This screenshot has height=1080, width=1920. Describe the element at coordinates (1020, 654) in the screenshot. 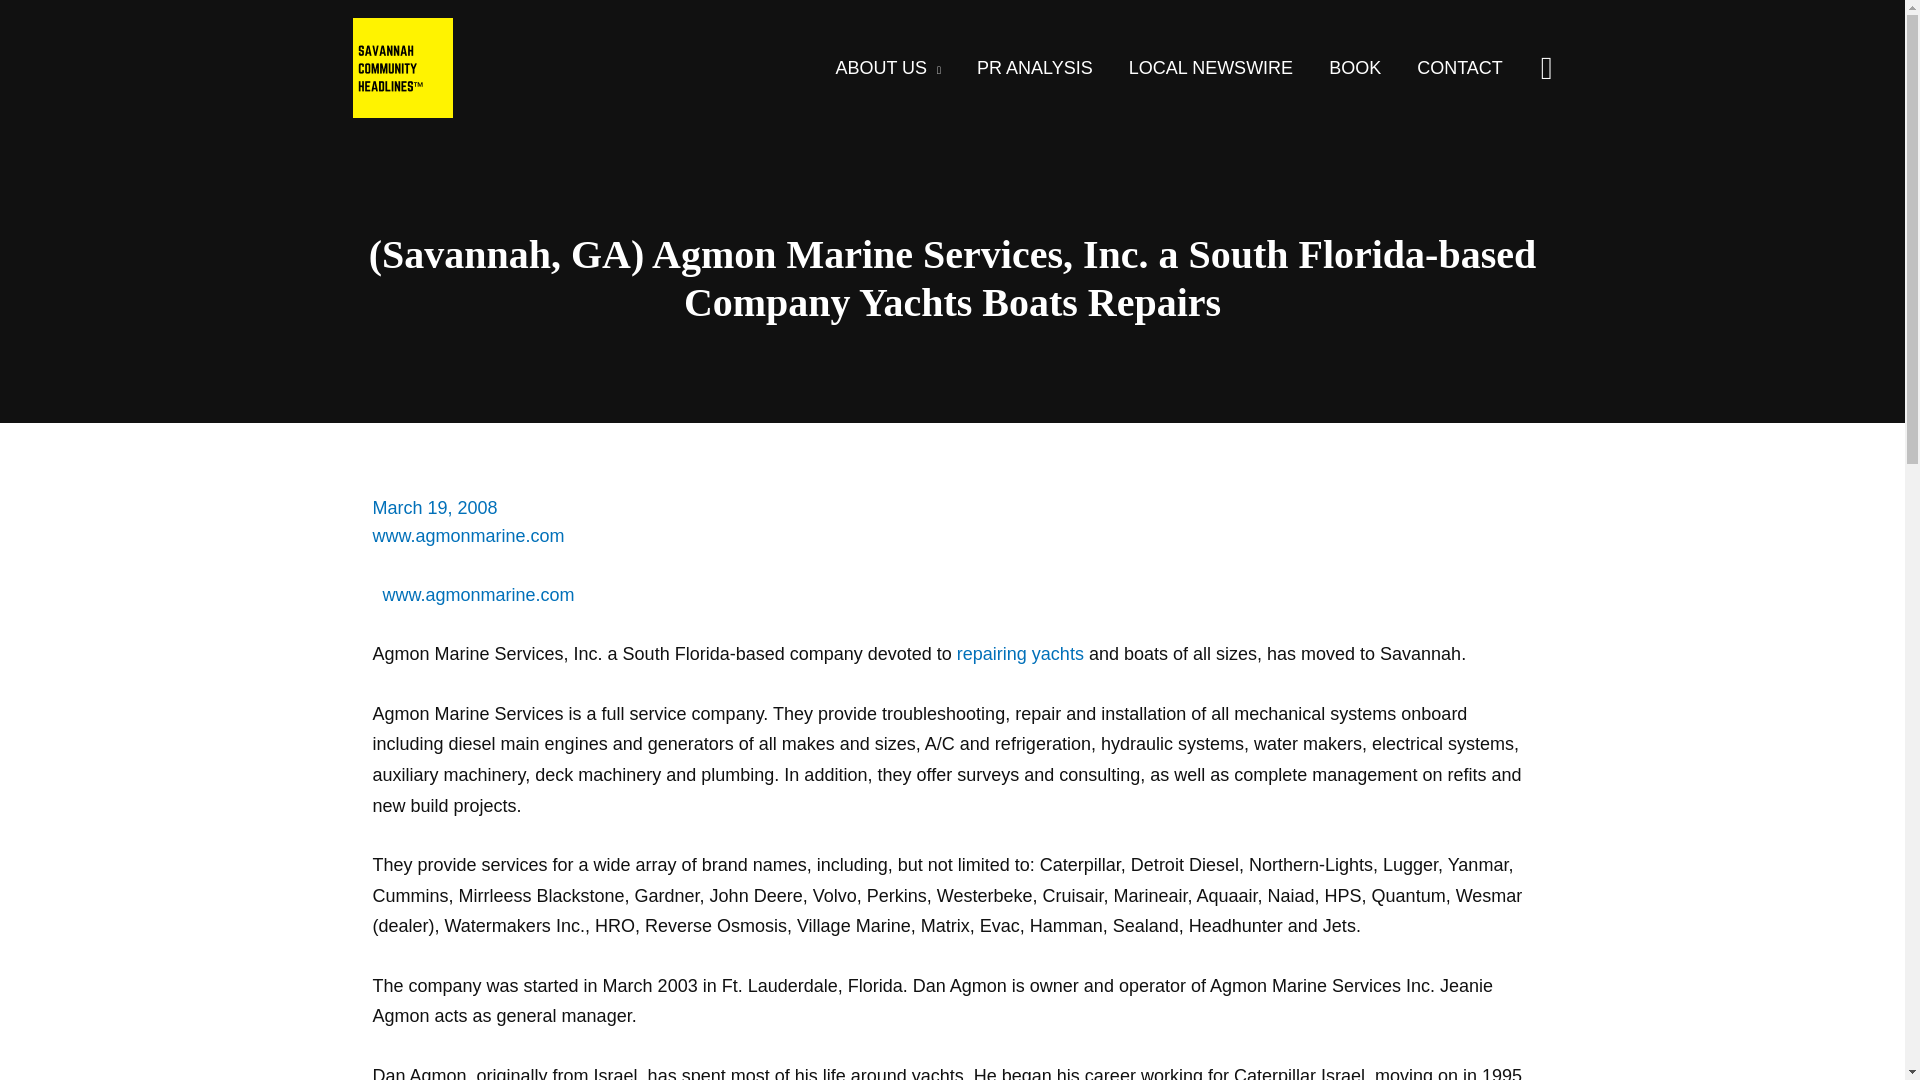

I see `repairing yachts` at that location.